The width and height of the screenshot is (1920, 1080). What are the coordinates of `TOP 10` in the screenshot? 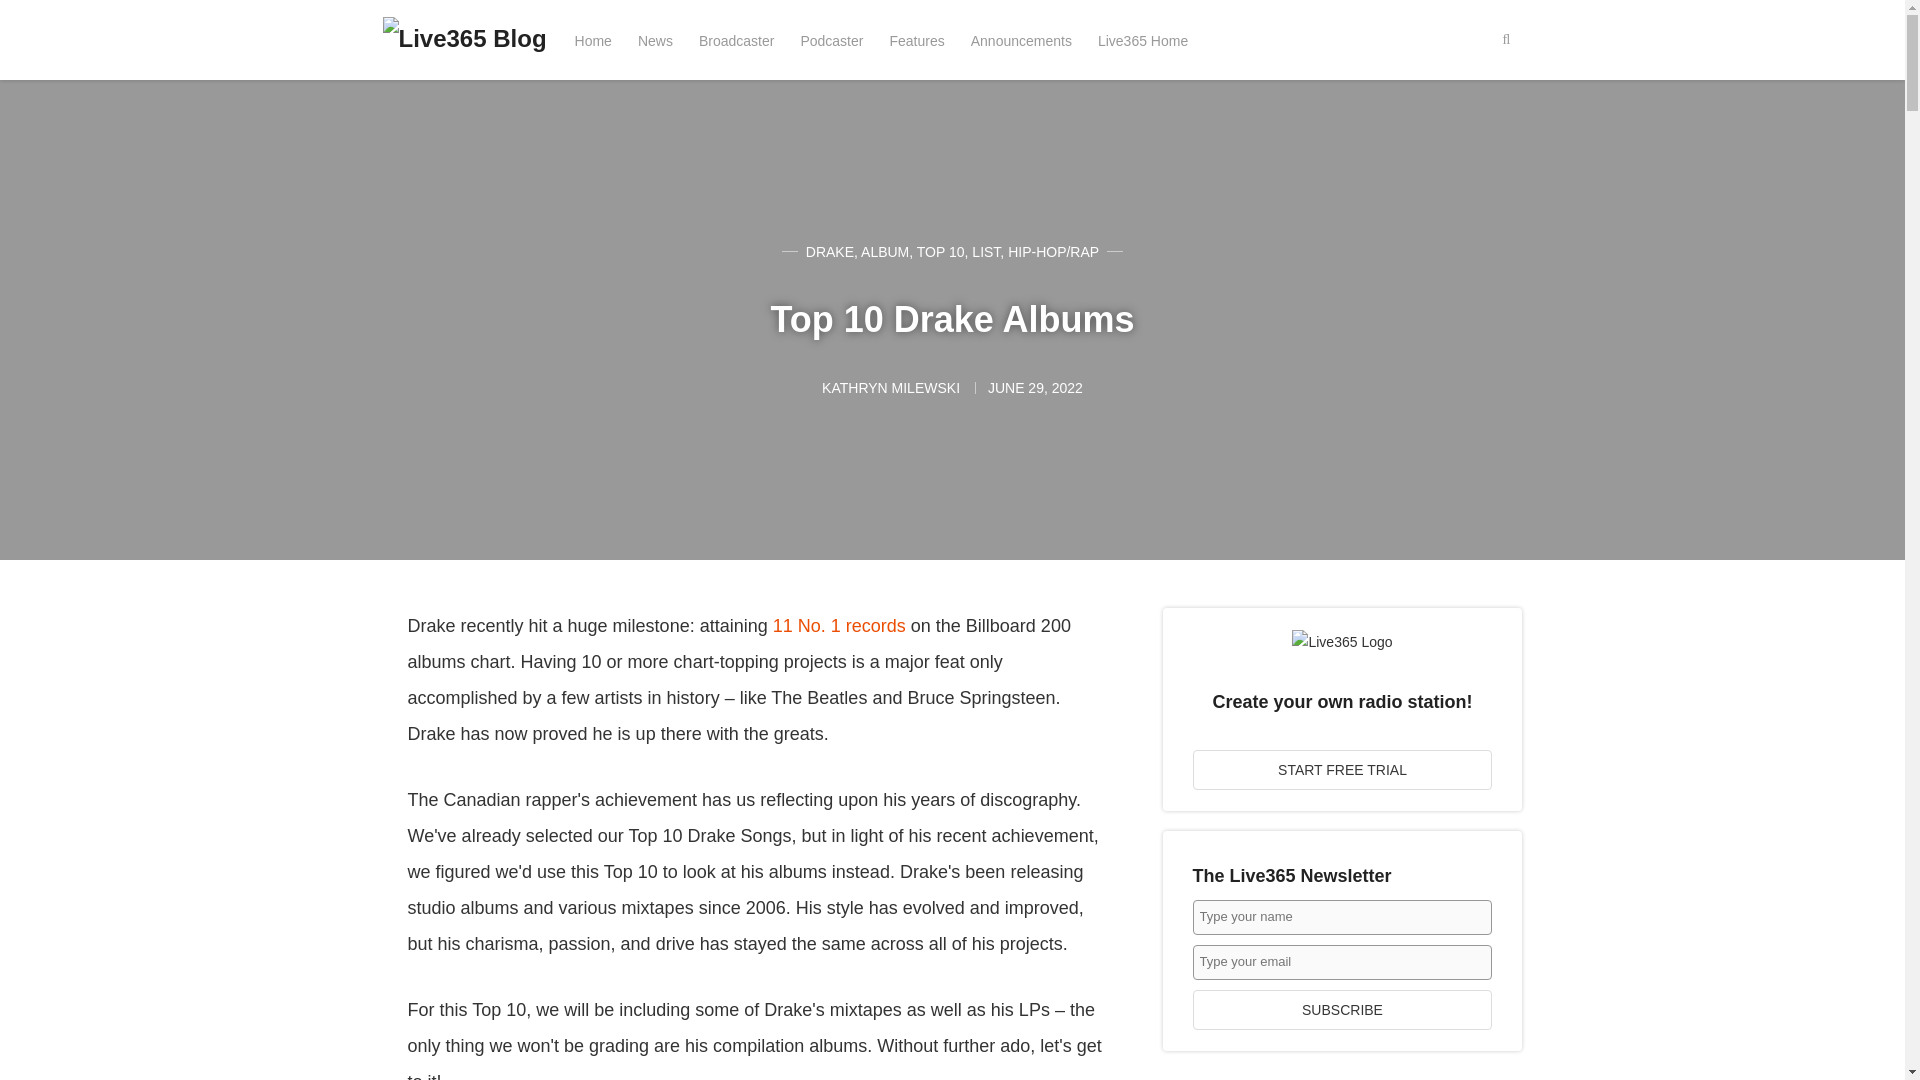 It's located at (941, 252).